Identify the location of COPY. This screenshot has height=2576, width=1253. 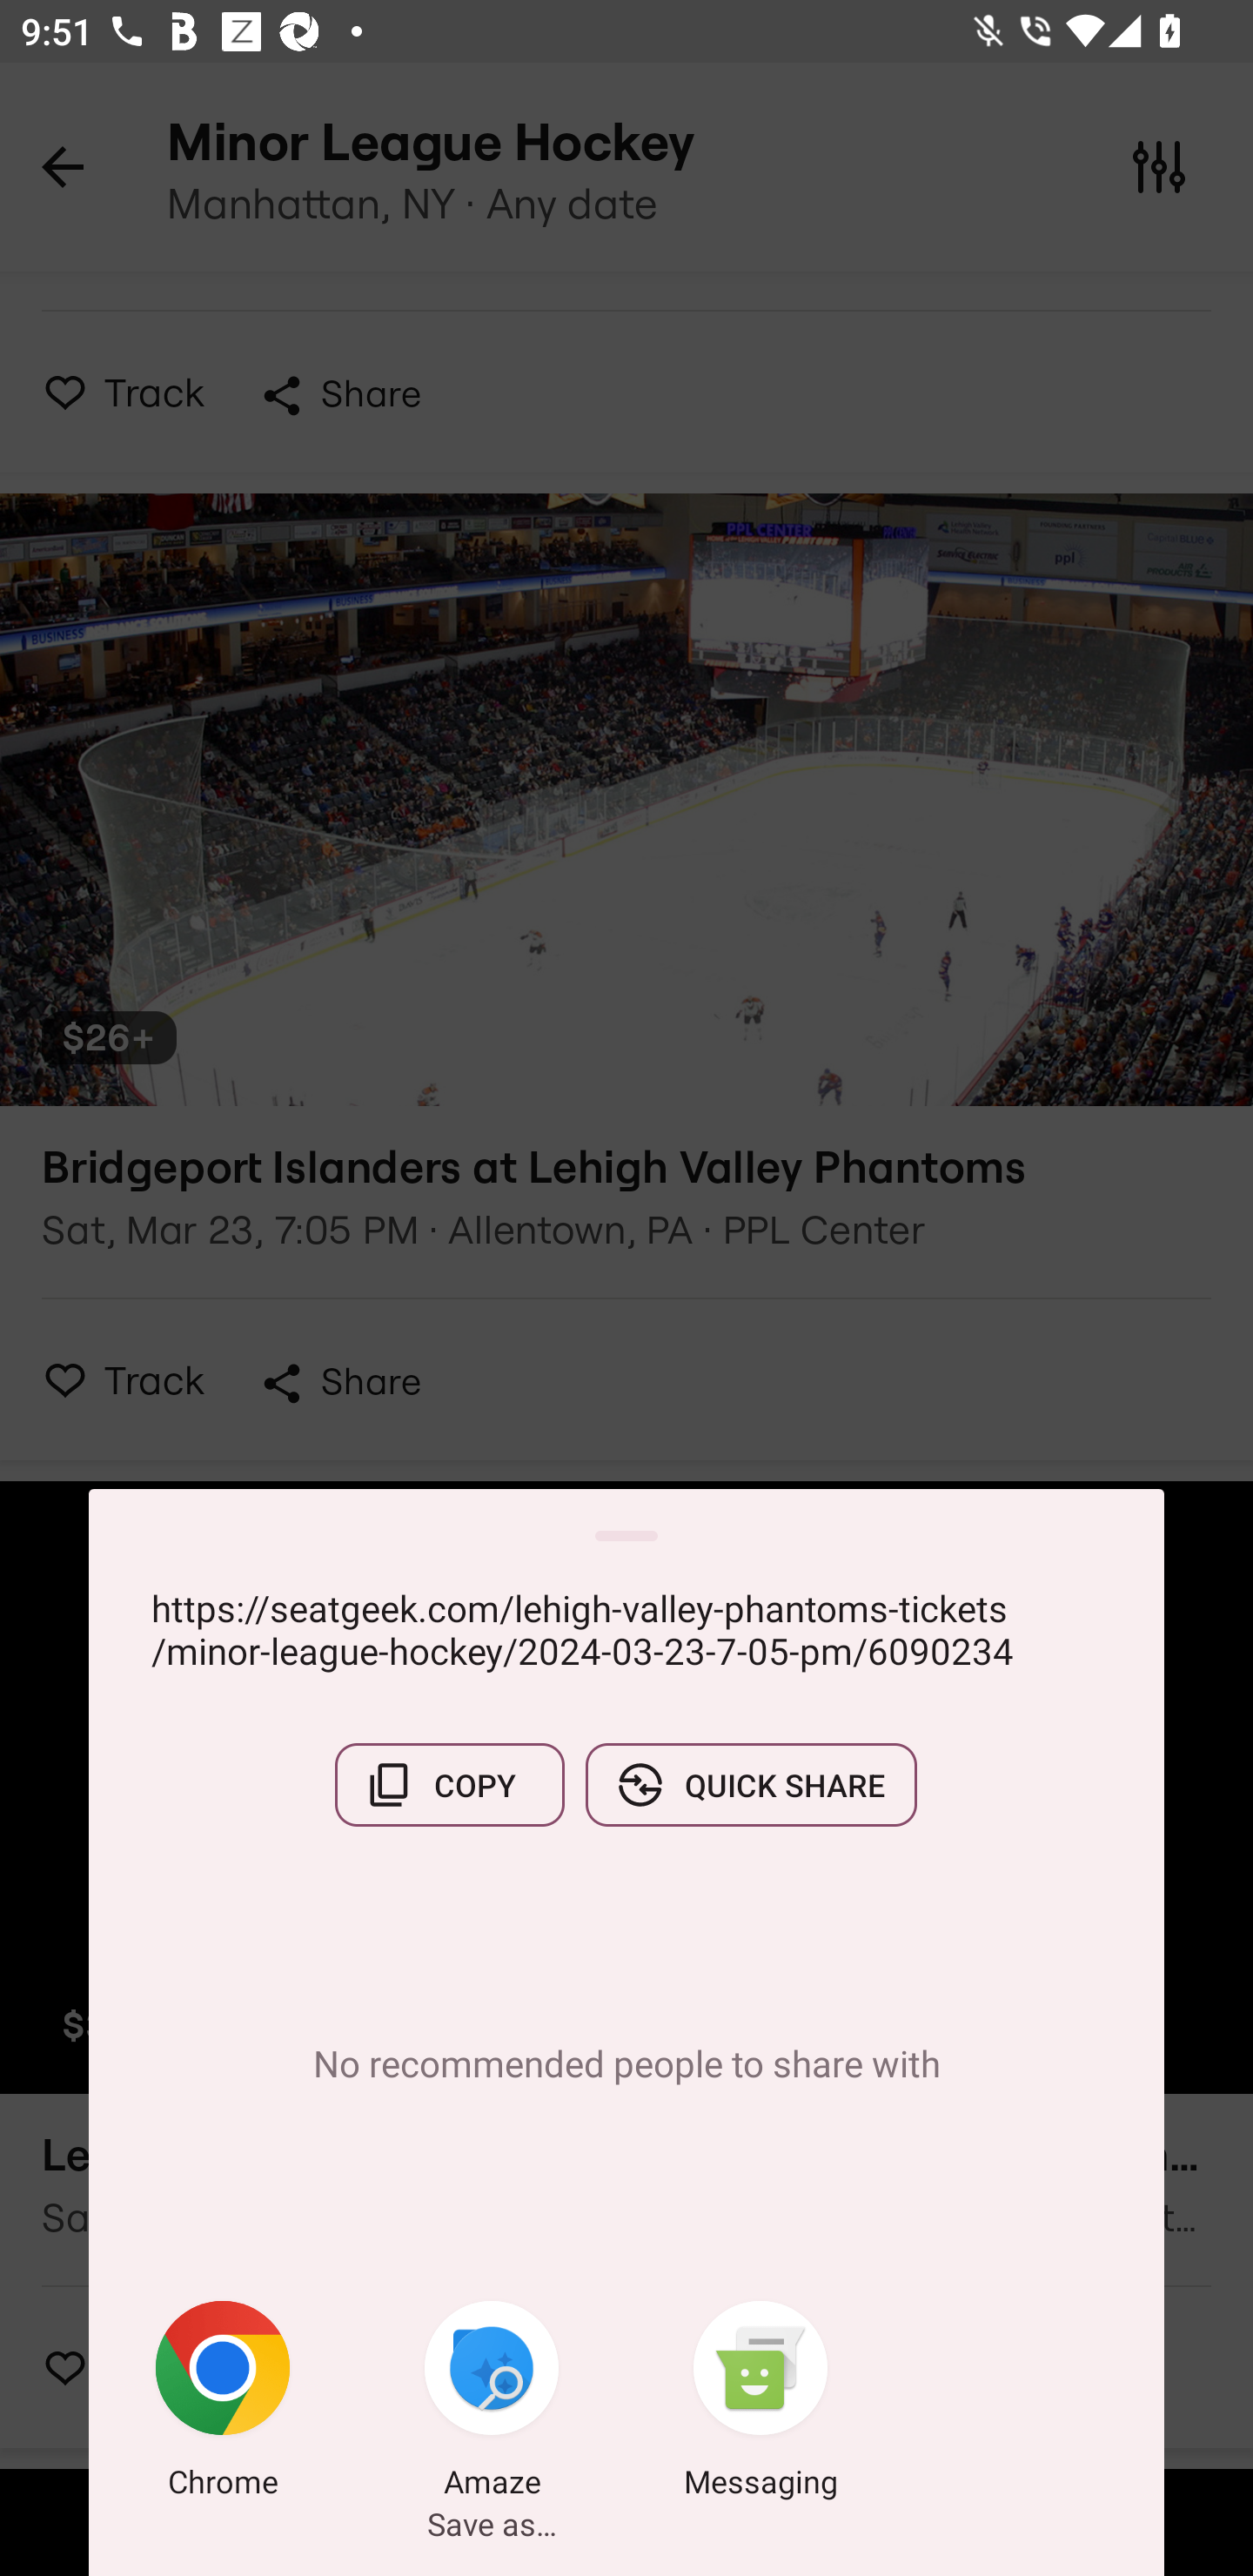
(449, 1785).